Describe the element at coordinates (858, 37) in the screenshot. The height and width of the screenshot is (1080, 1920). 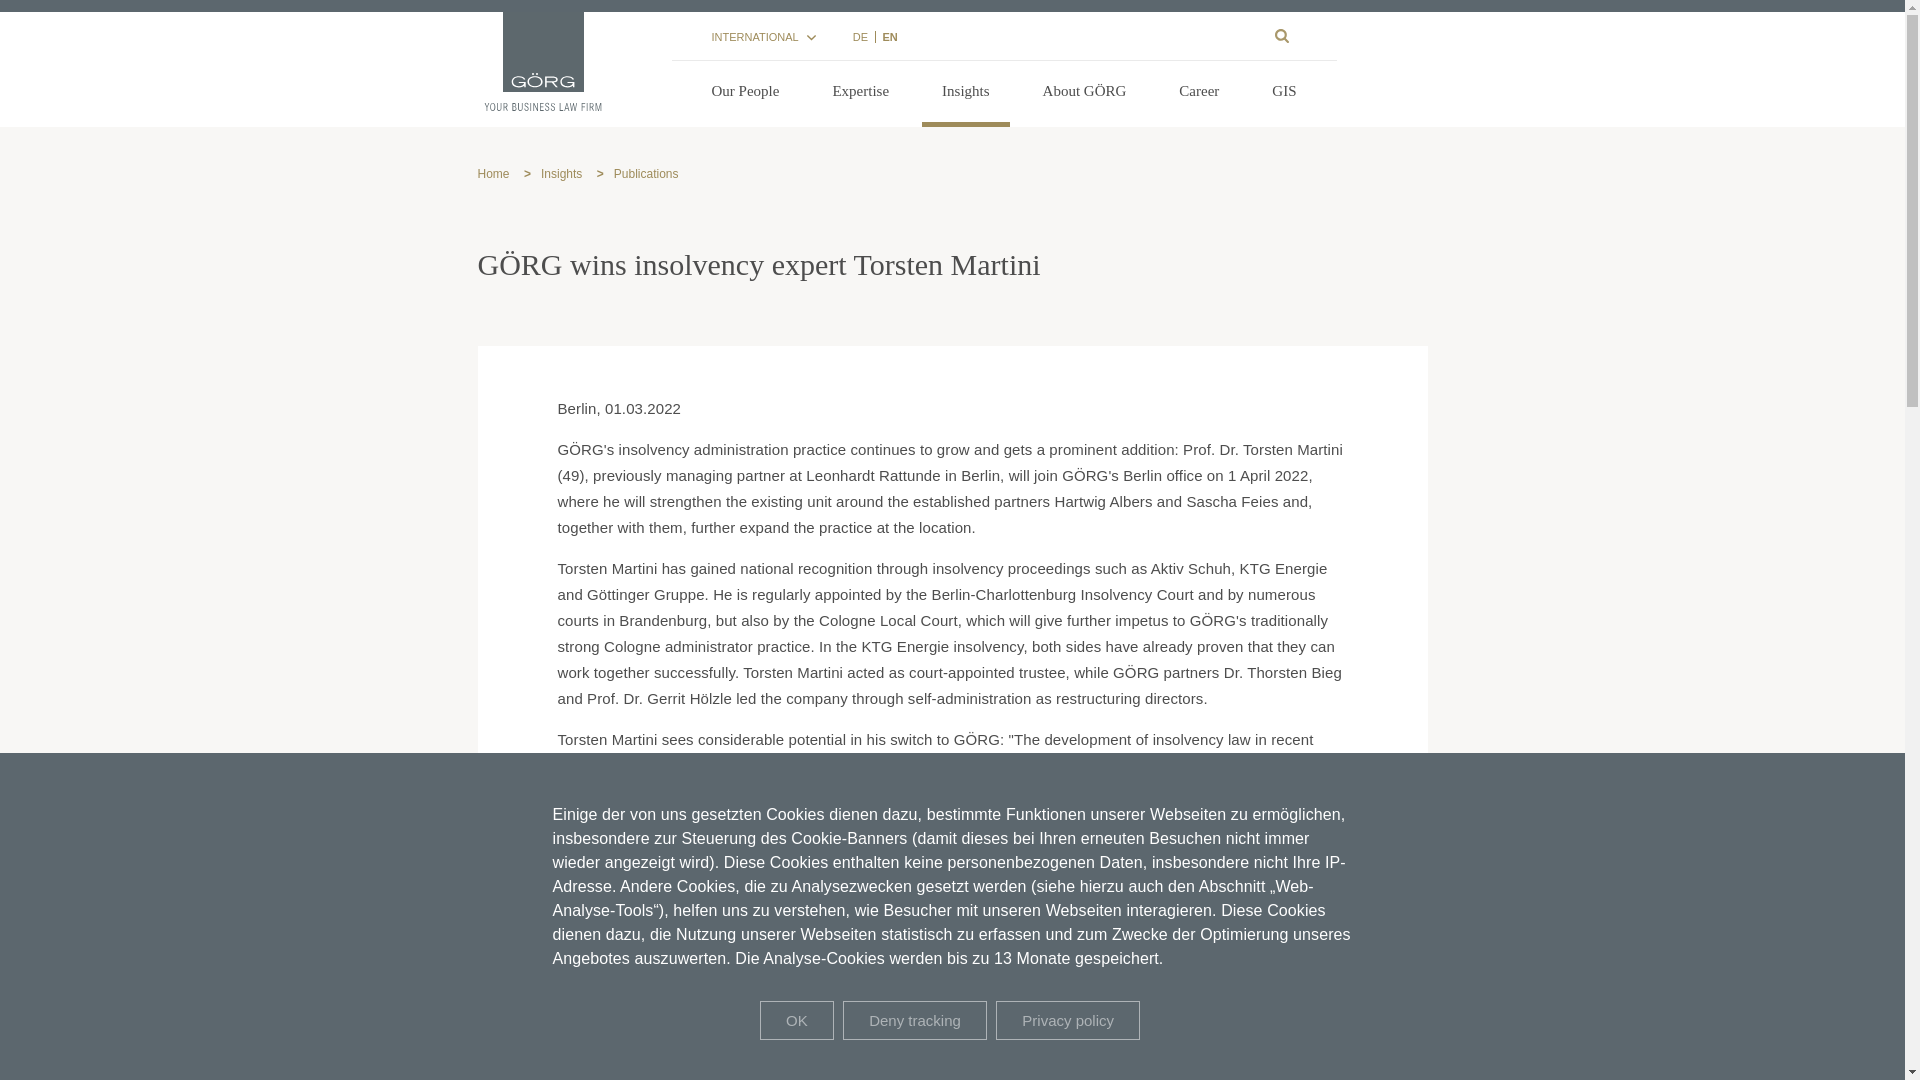
I see `DE` at that location.